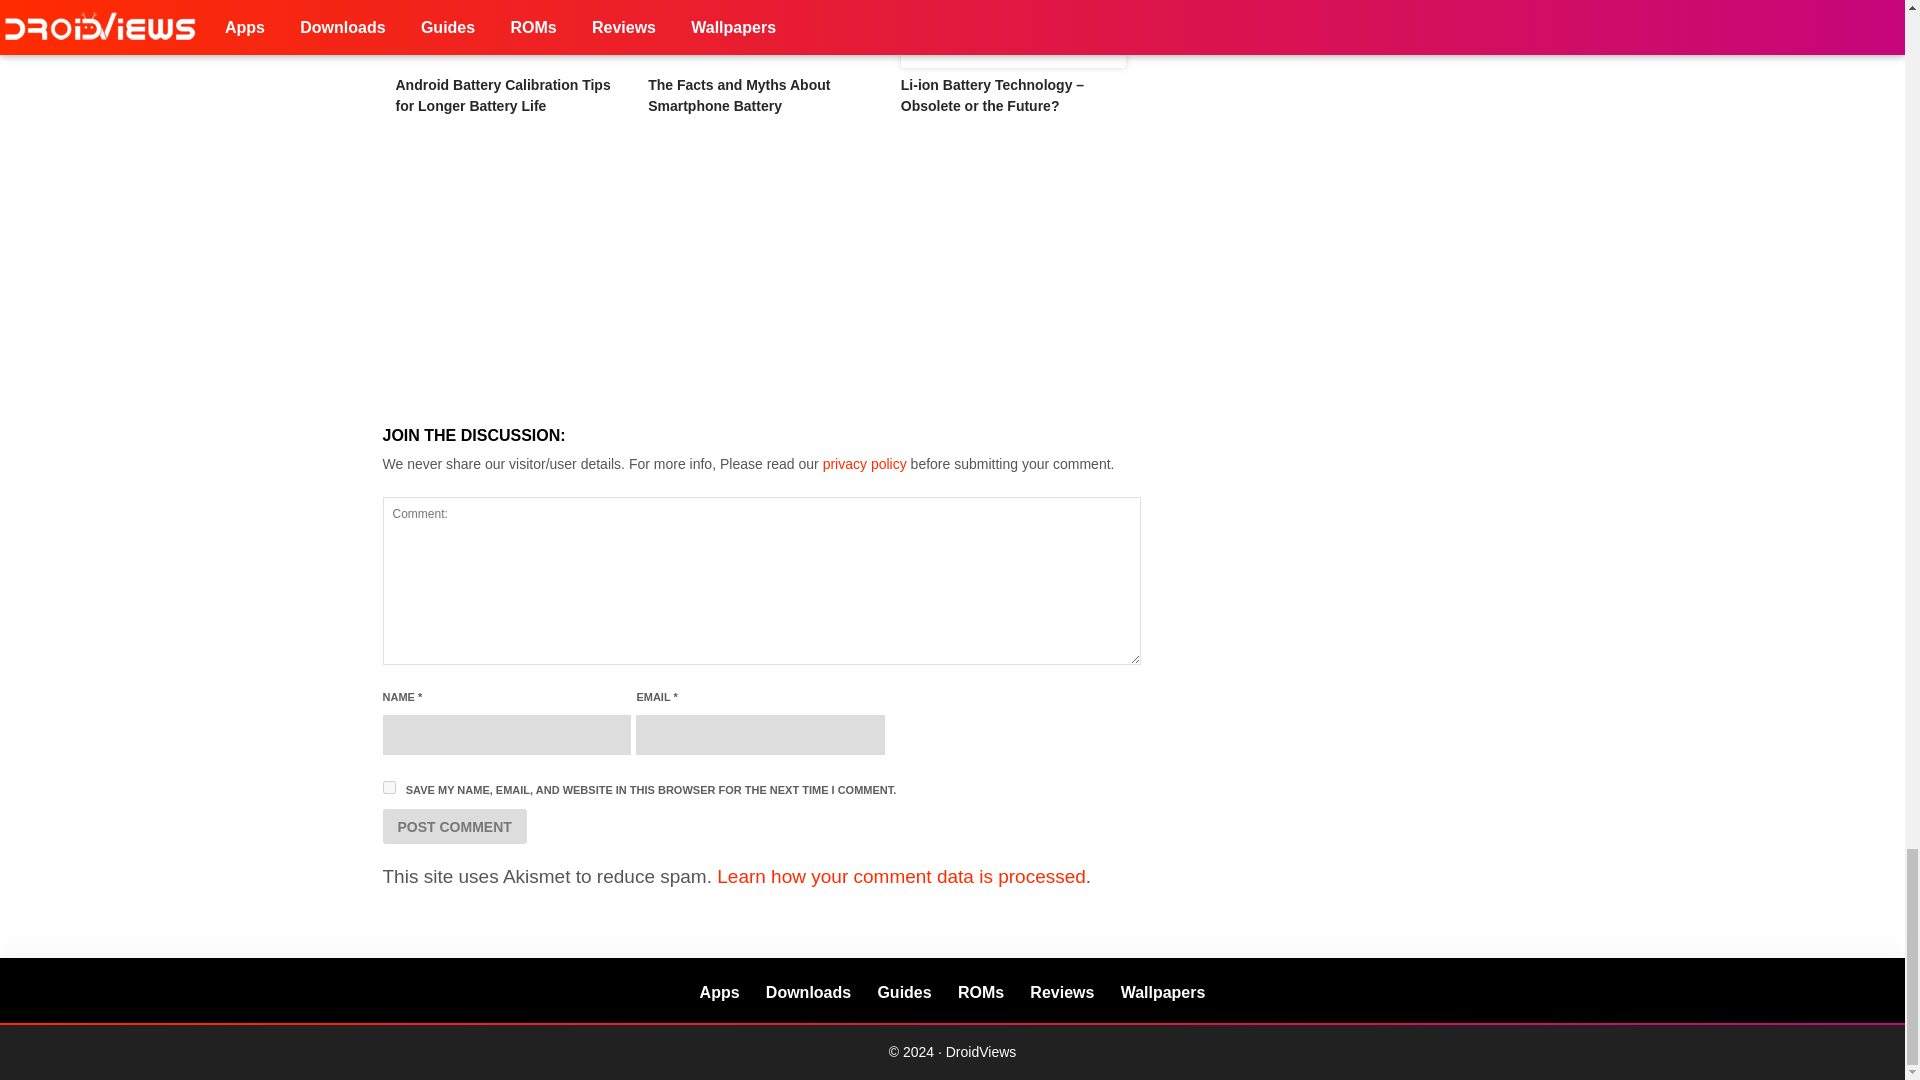 This screenshot has width=1920, height=1080. I want to click on Android Battery Calibration Tips for Longer Battery Life, so click(502, 95).